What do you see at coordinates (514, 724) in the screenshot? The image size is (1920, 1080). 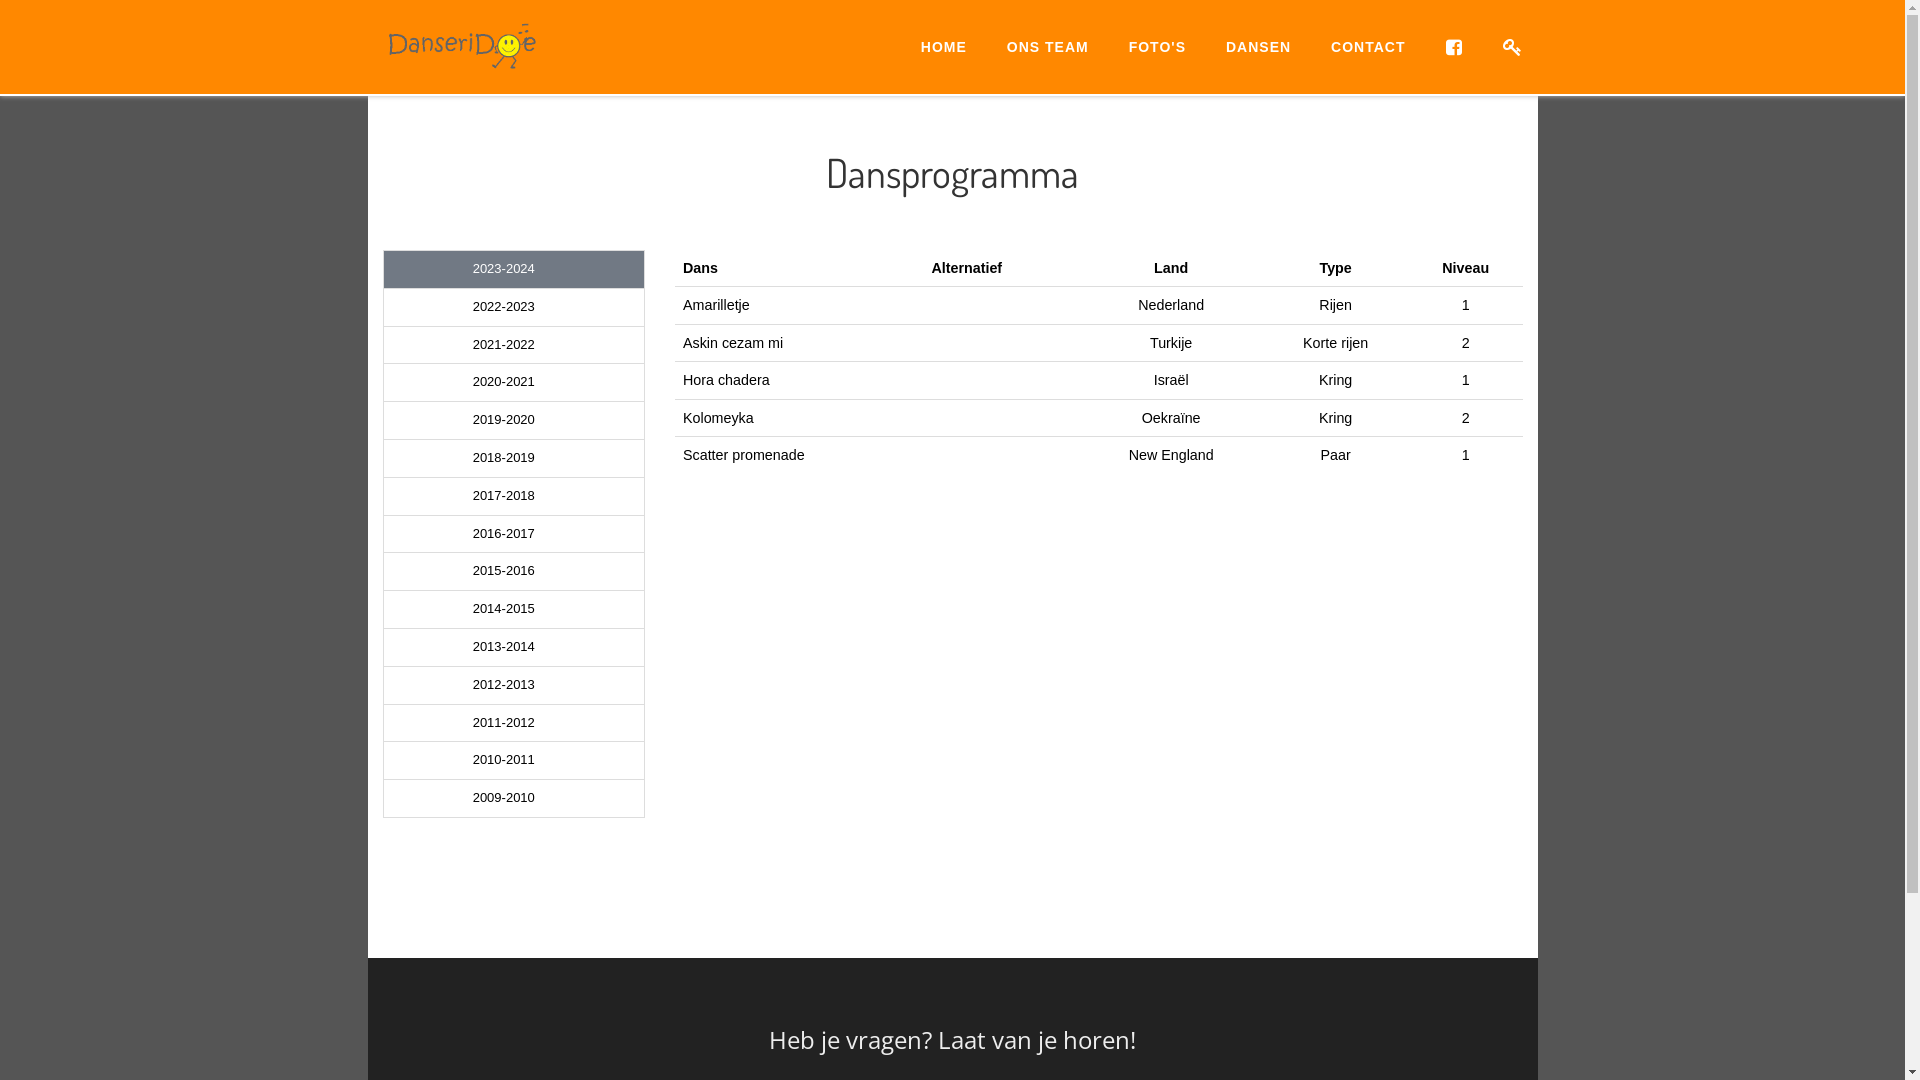 I see `2011-2012` at bounding box center [514, 724].